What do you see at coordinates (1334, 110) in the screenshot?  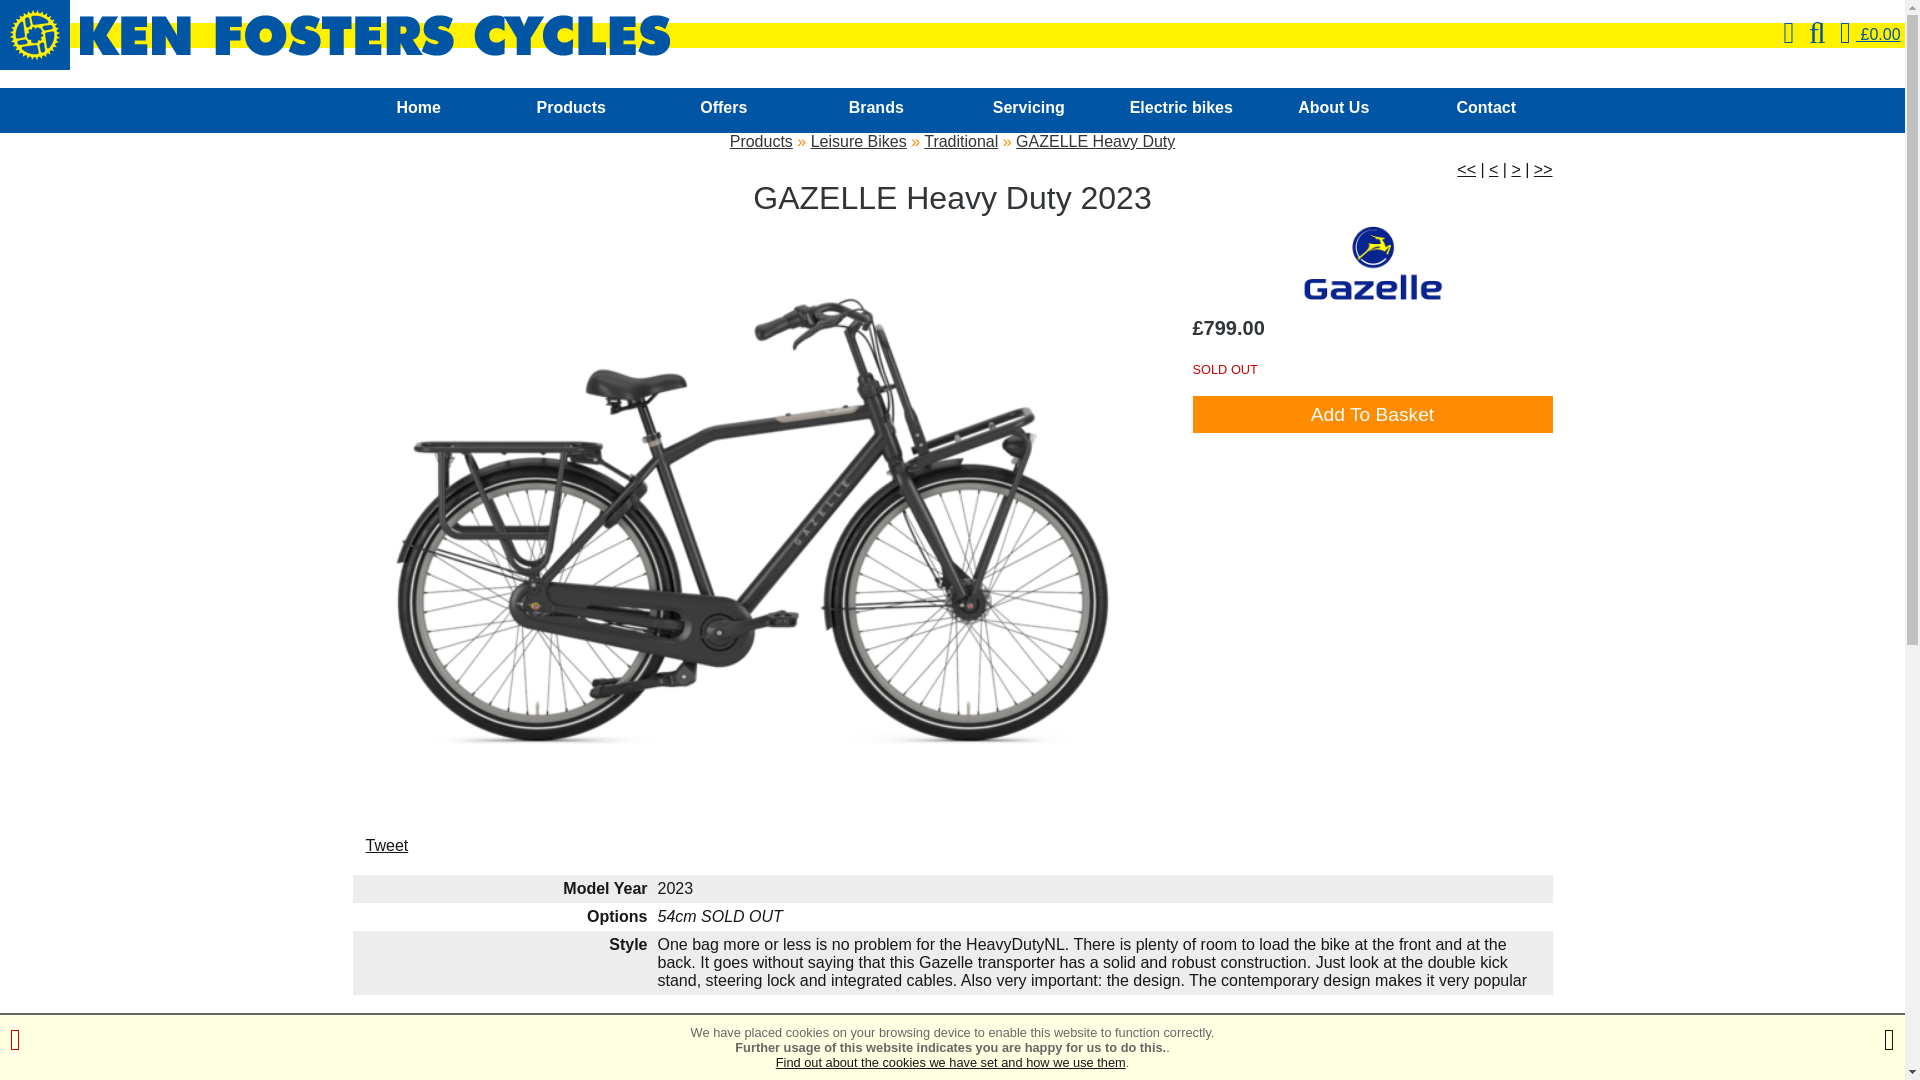 I see `About Us` at bounding box center [1334, 110].